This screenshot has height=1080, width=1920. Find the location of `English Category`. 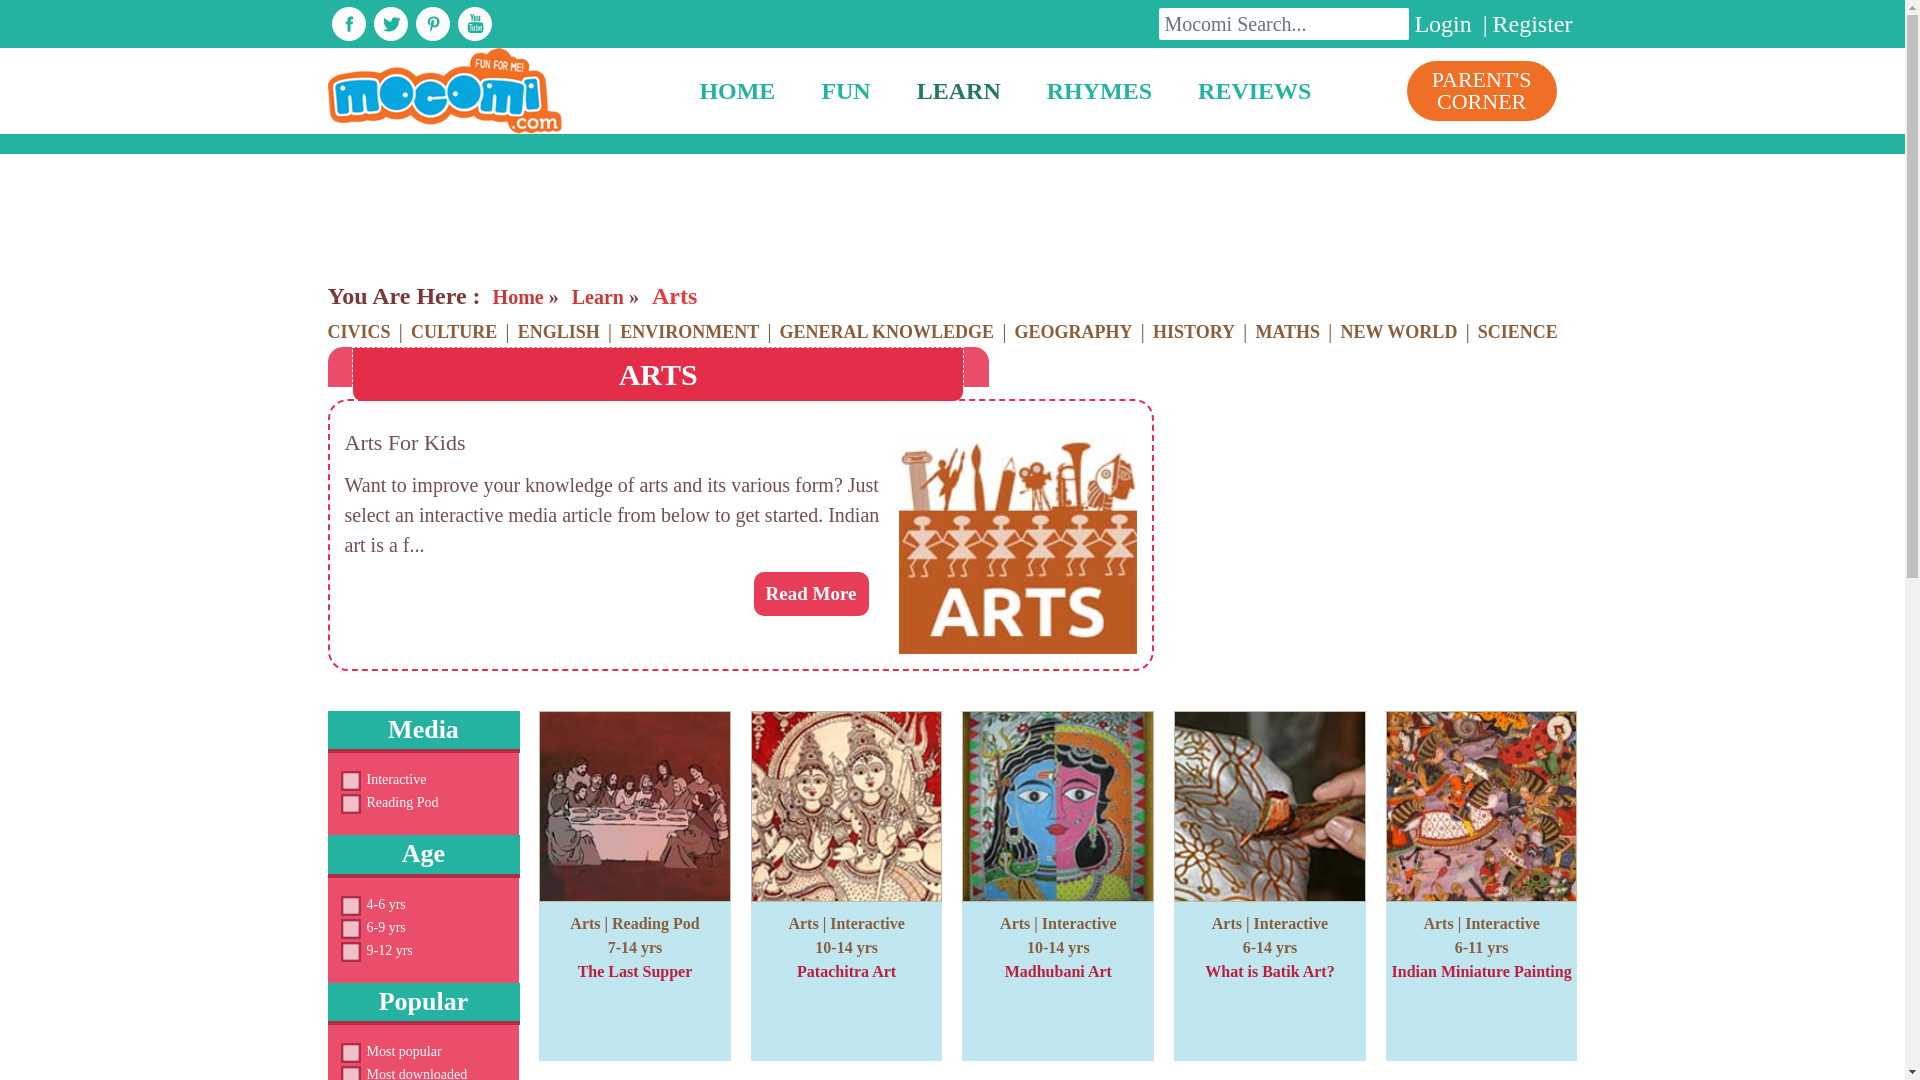

English Category is located at coordinates (559, 332).